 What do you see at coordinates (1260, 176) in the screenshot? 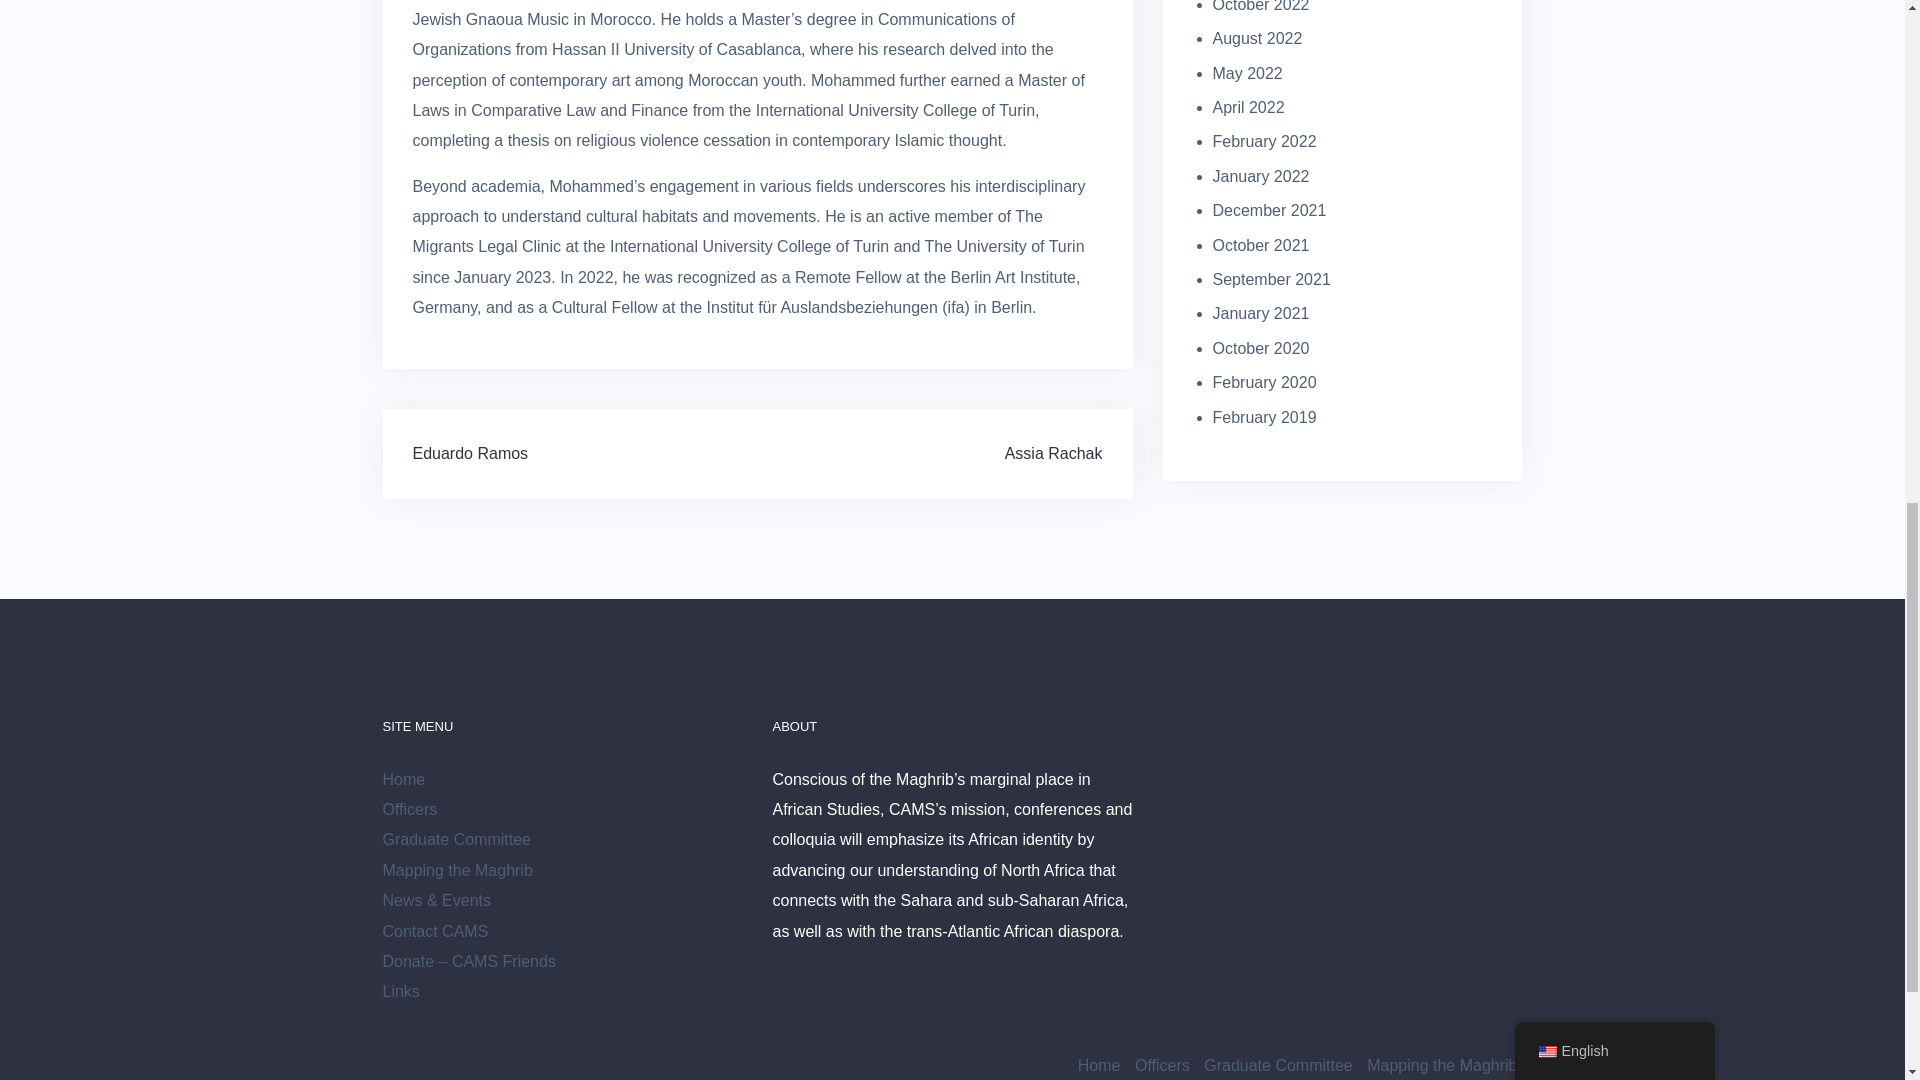
I see `January 2022` at bounding box center [1260, 176].